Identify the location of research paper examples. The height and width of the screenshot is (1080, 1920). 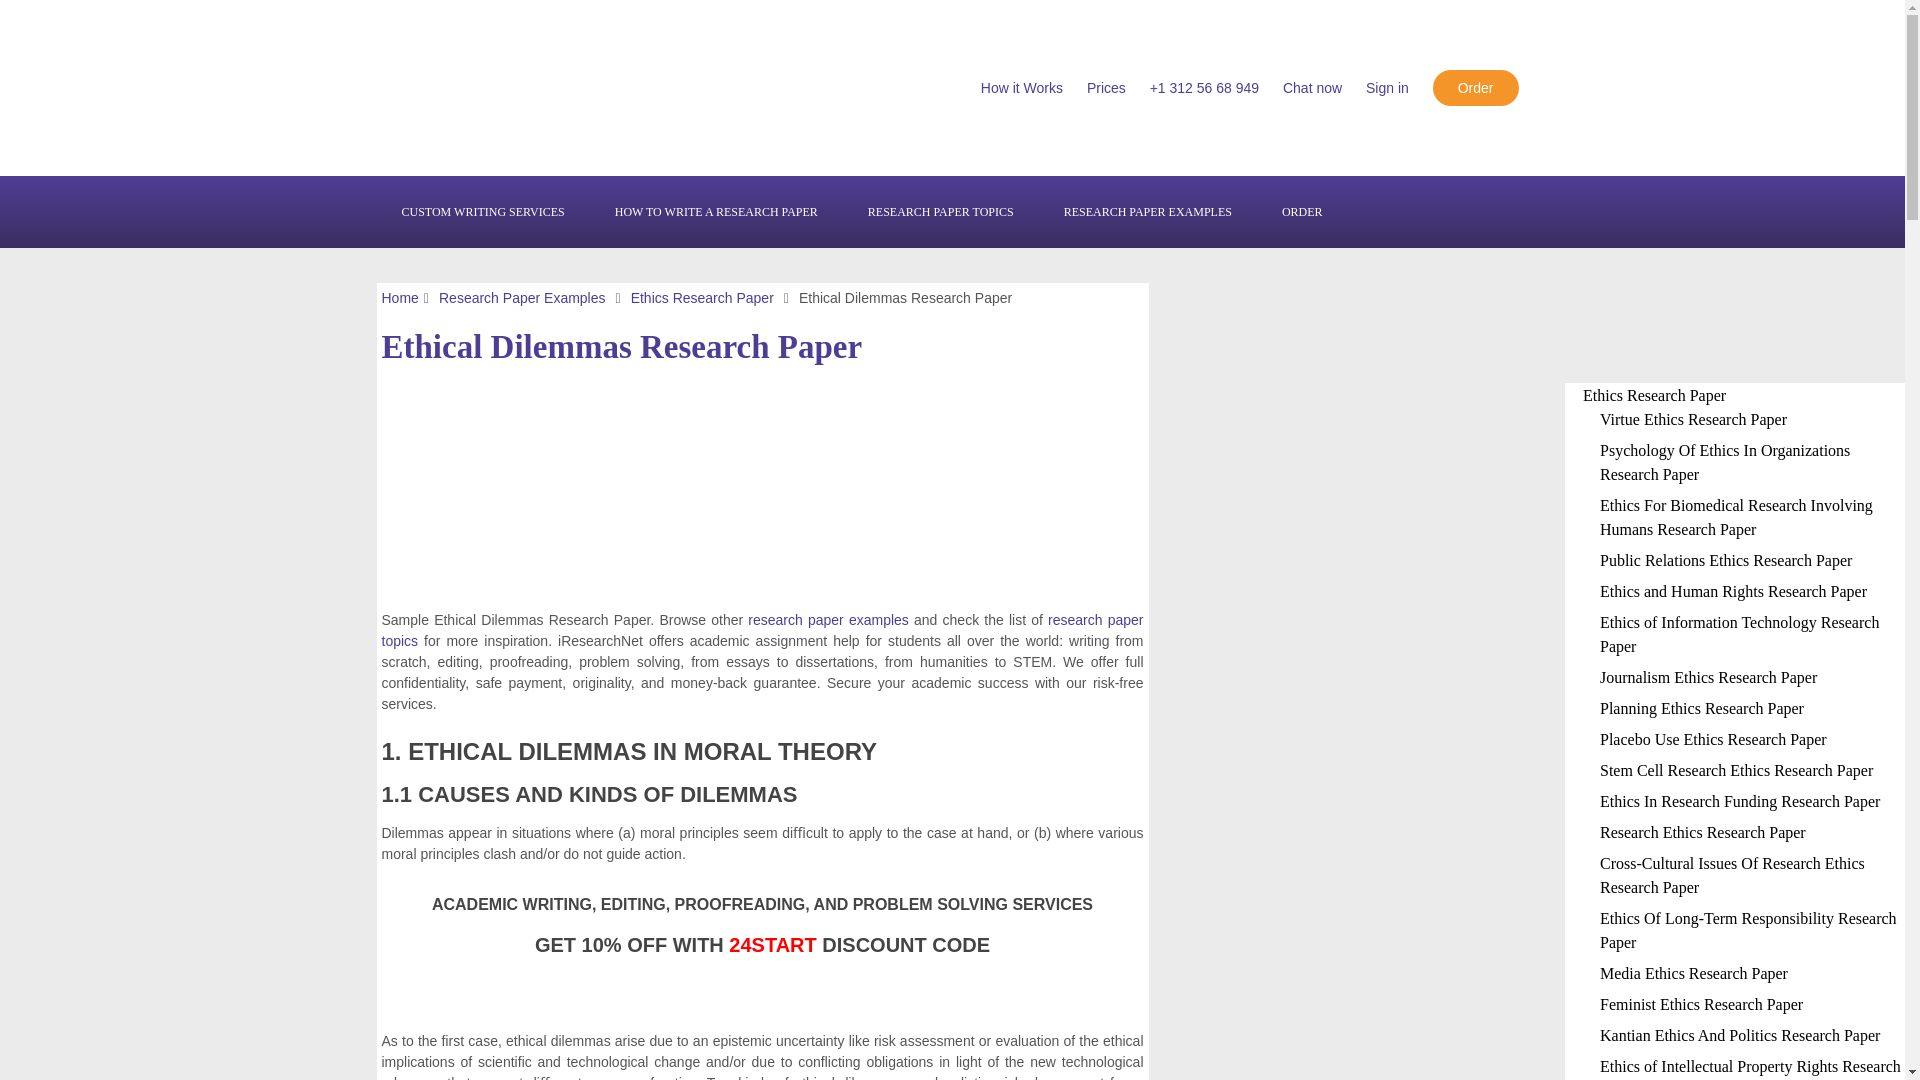
(828, 620).